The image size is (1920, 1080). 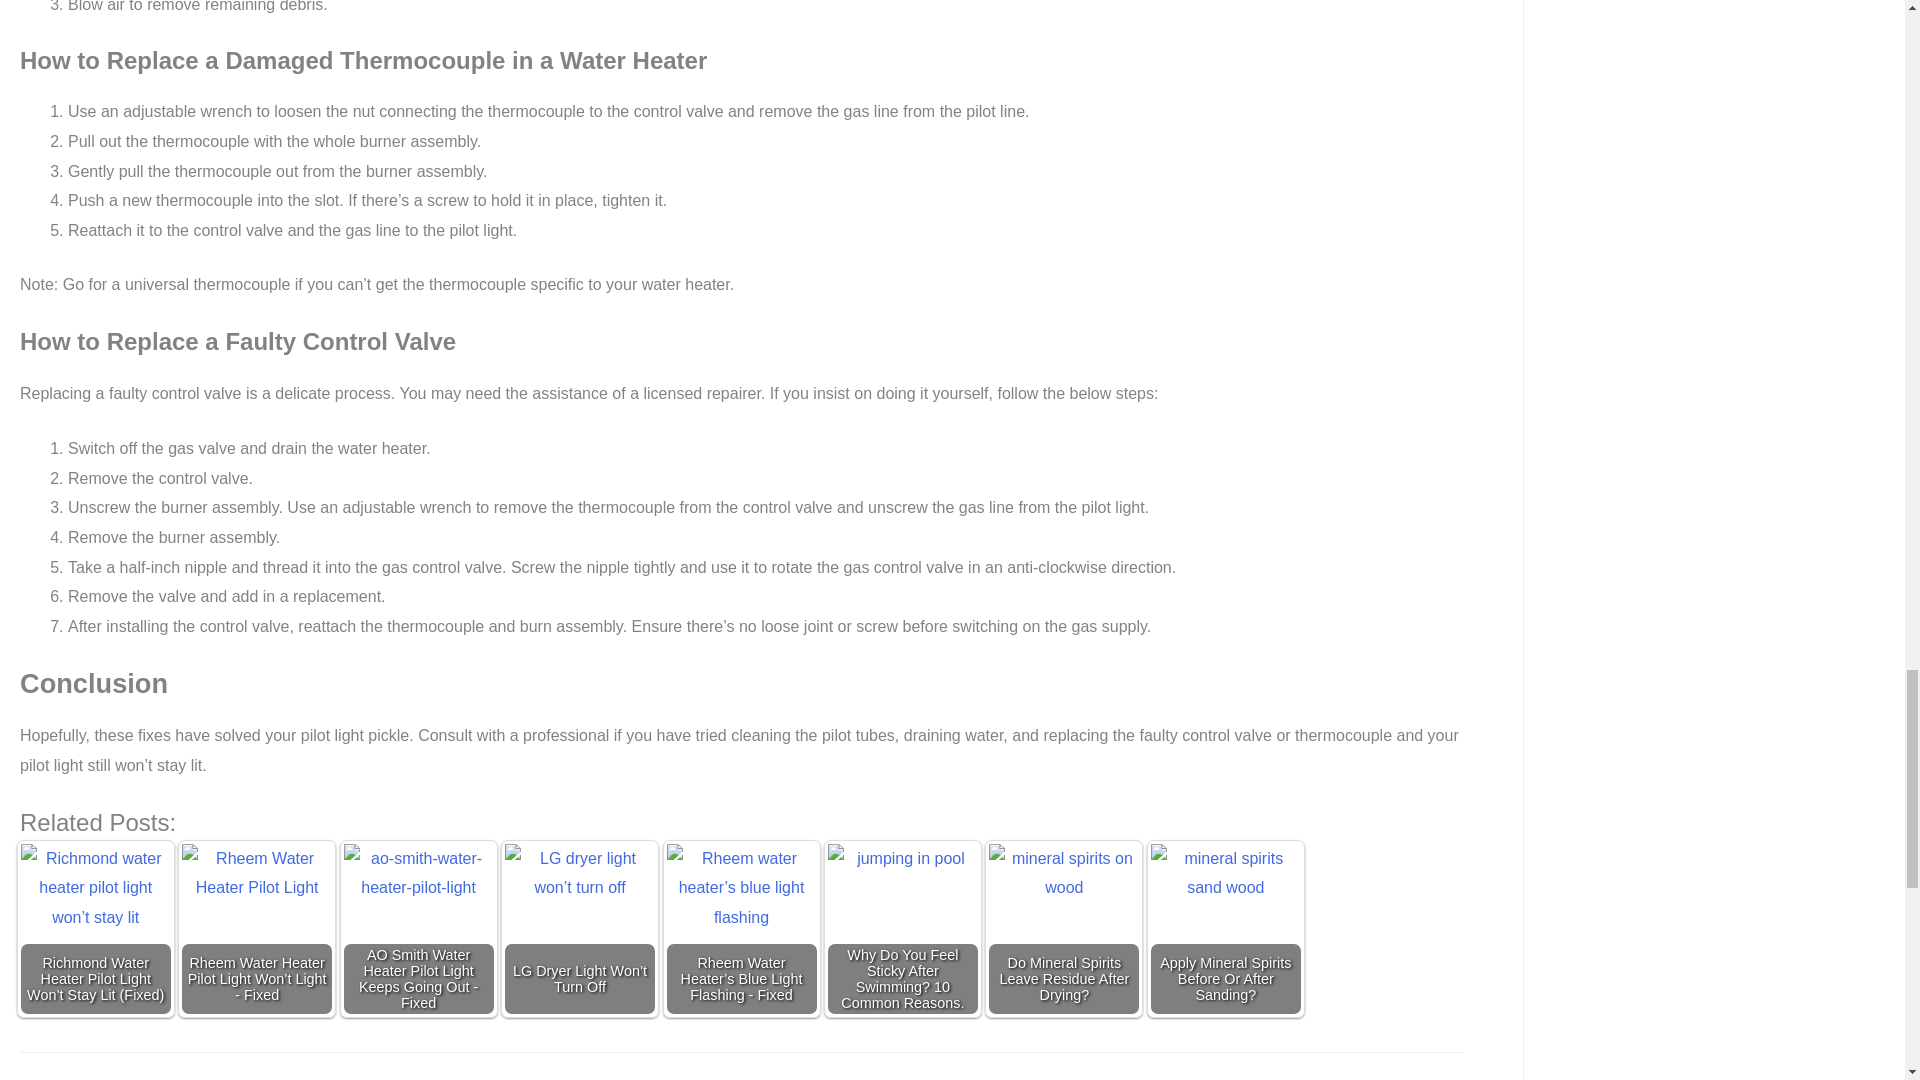 What do you see at coordinates (418, 918) in the screenshot?
I see `AO Smith Water Heater Pilot Light Keeps Going Out - Fixed` at bounding box center [418, 918].